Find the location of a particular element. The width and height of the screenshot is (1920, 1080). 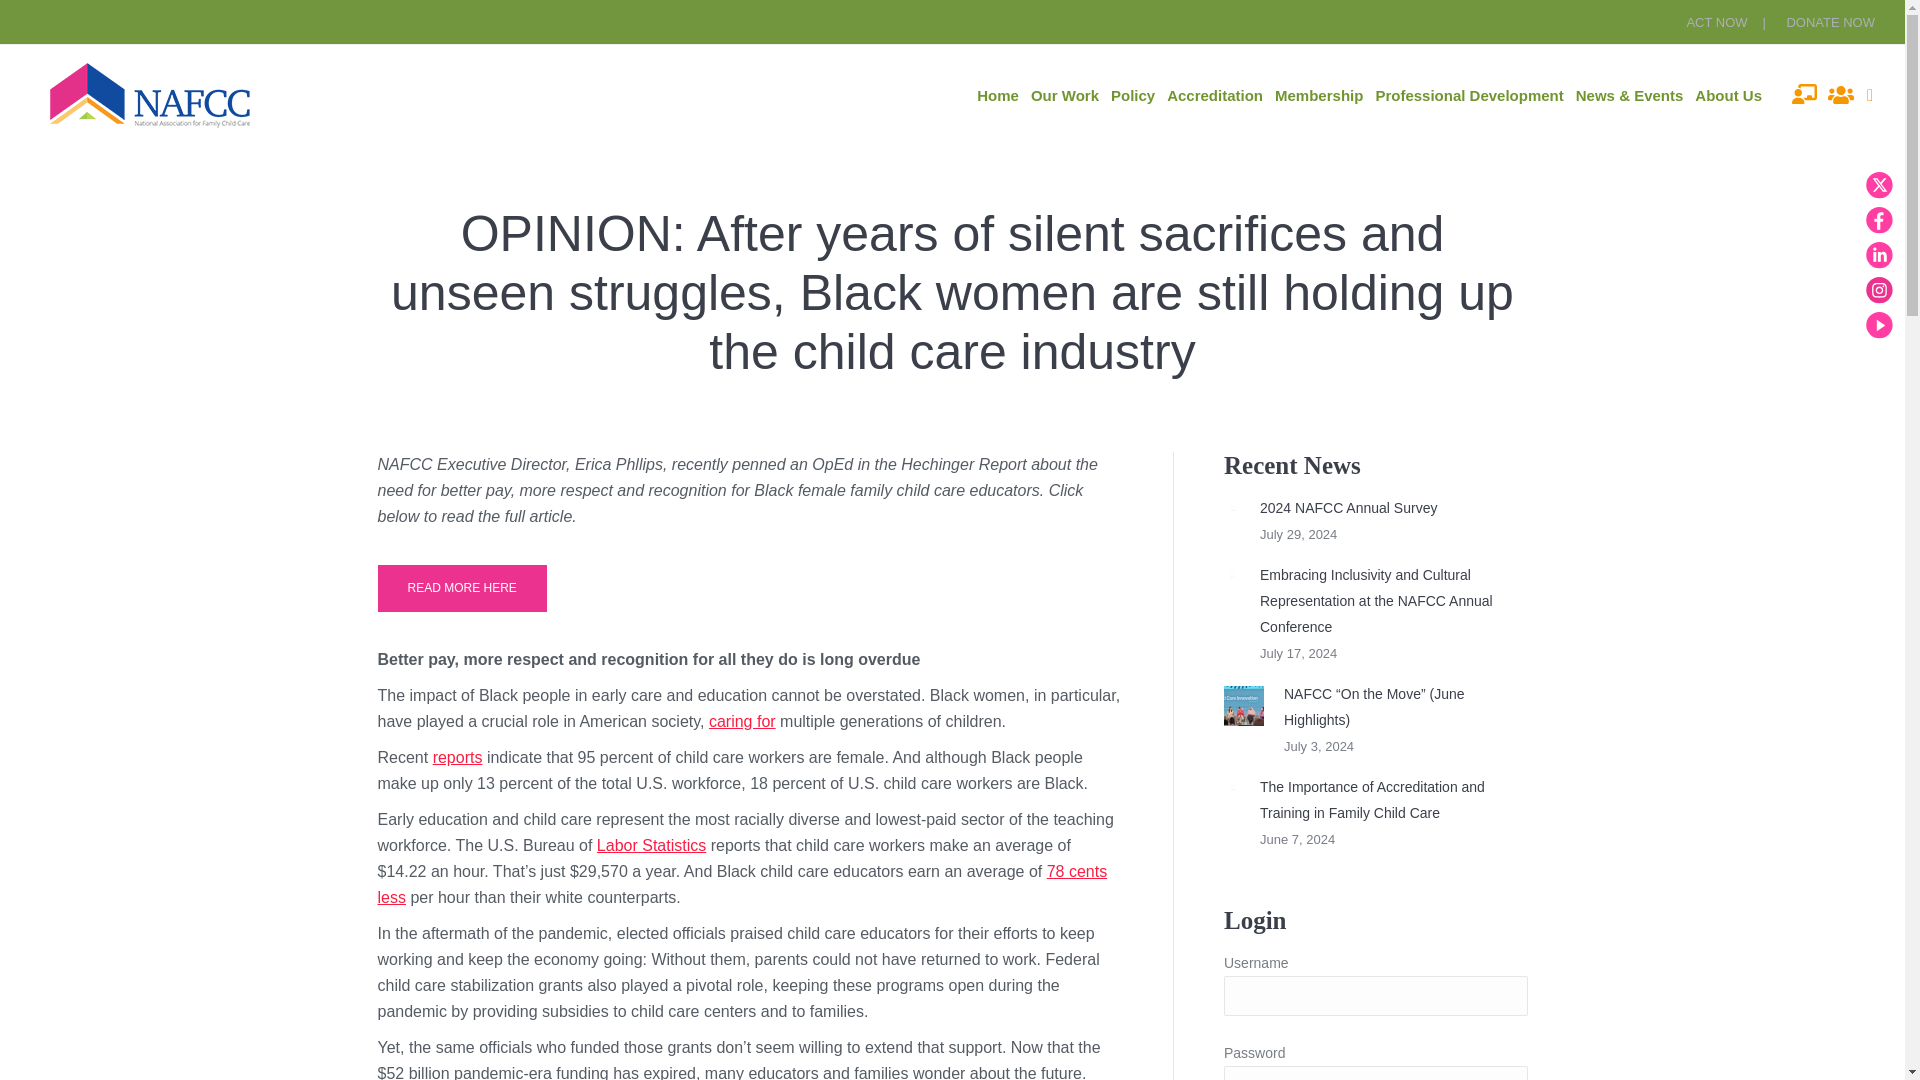

Membership is located at coordinates (1318, 95).